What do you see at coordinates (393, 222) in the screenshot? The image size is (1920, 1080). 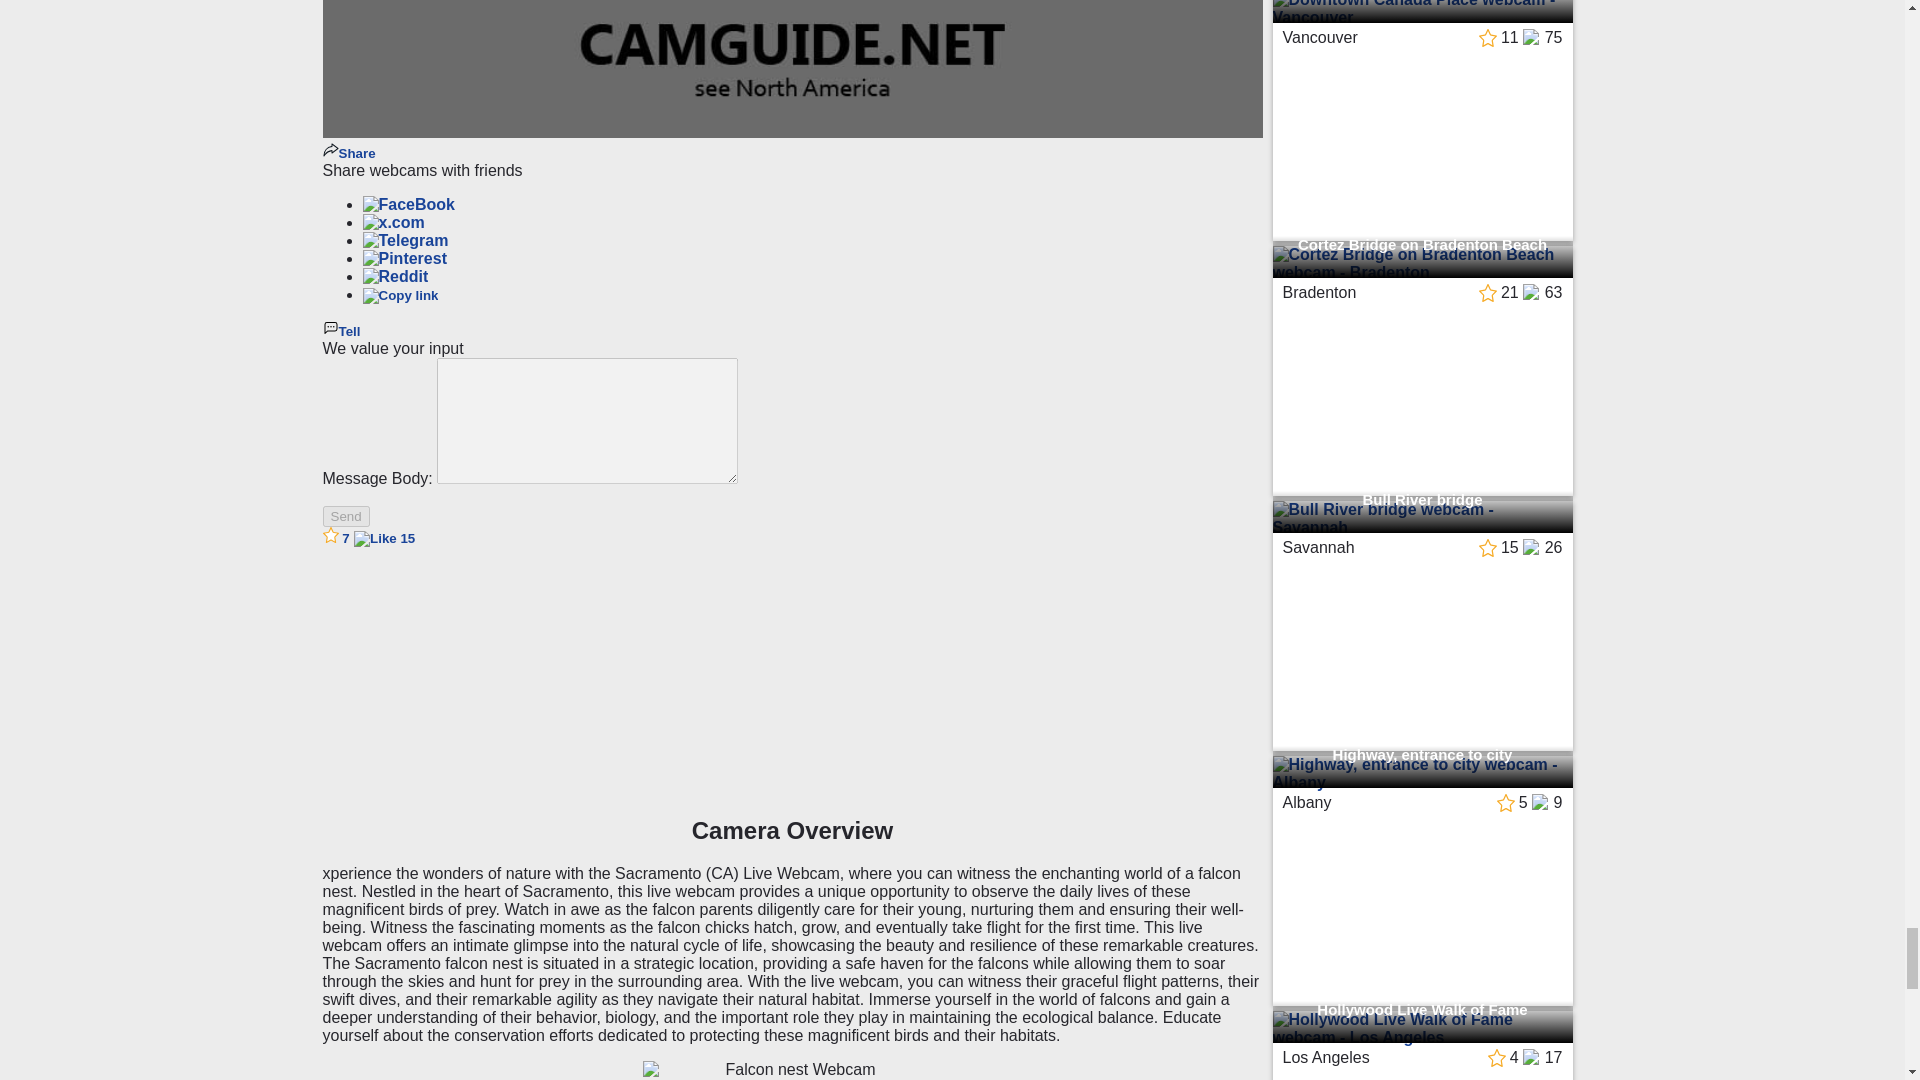 I see `Share on X` at bounding box center [393, 222].